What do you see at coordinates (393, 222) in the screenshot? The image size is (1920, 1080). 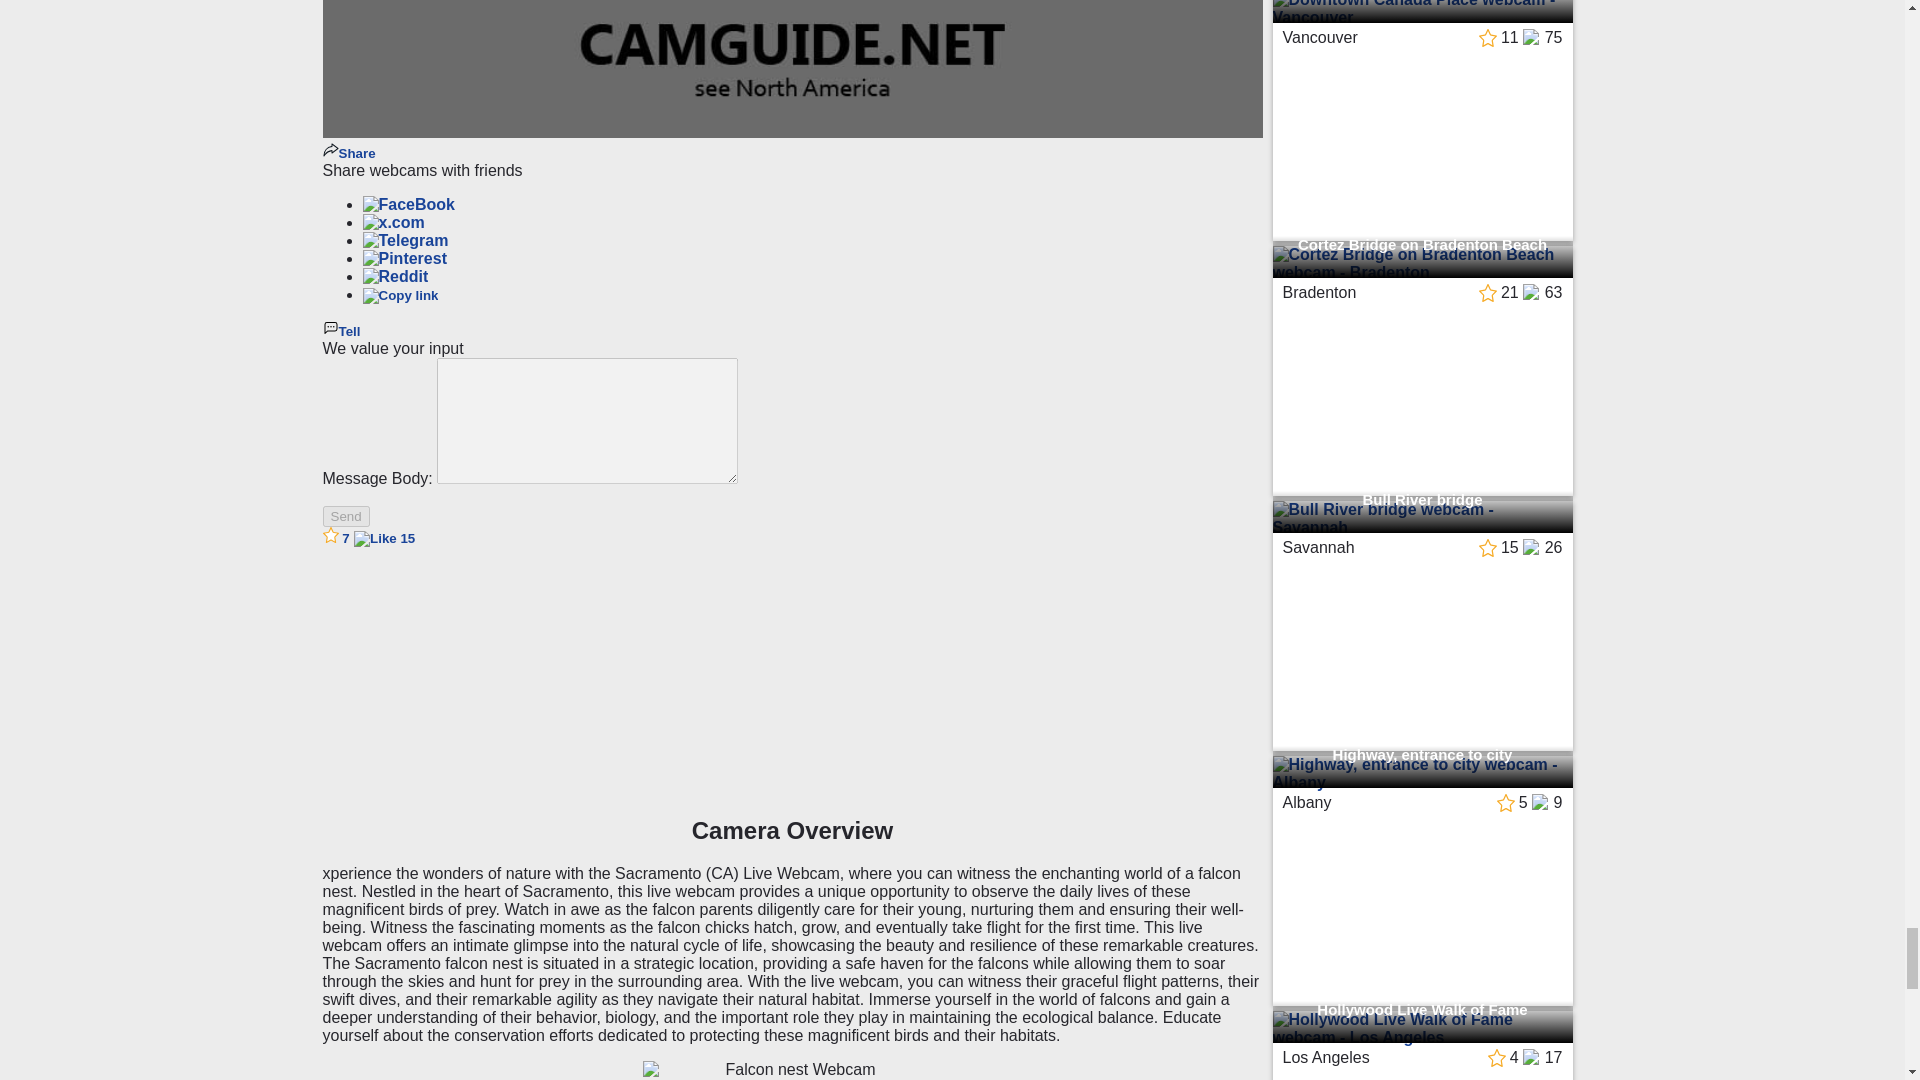 I see `Share on X` at bounding box center [393, 222].